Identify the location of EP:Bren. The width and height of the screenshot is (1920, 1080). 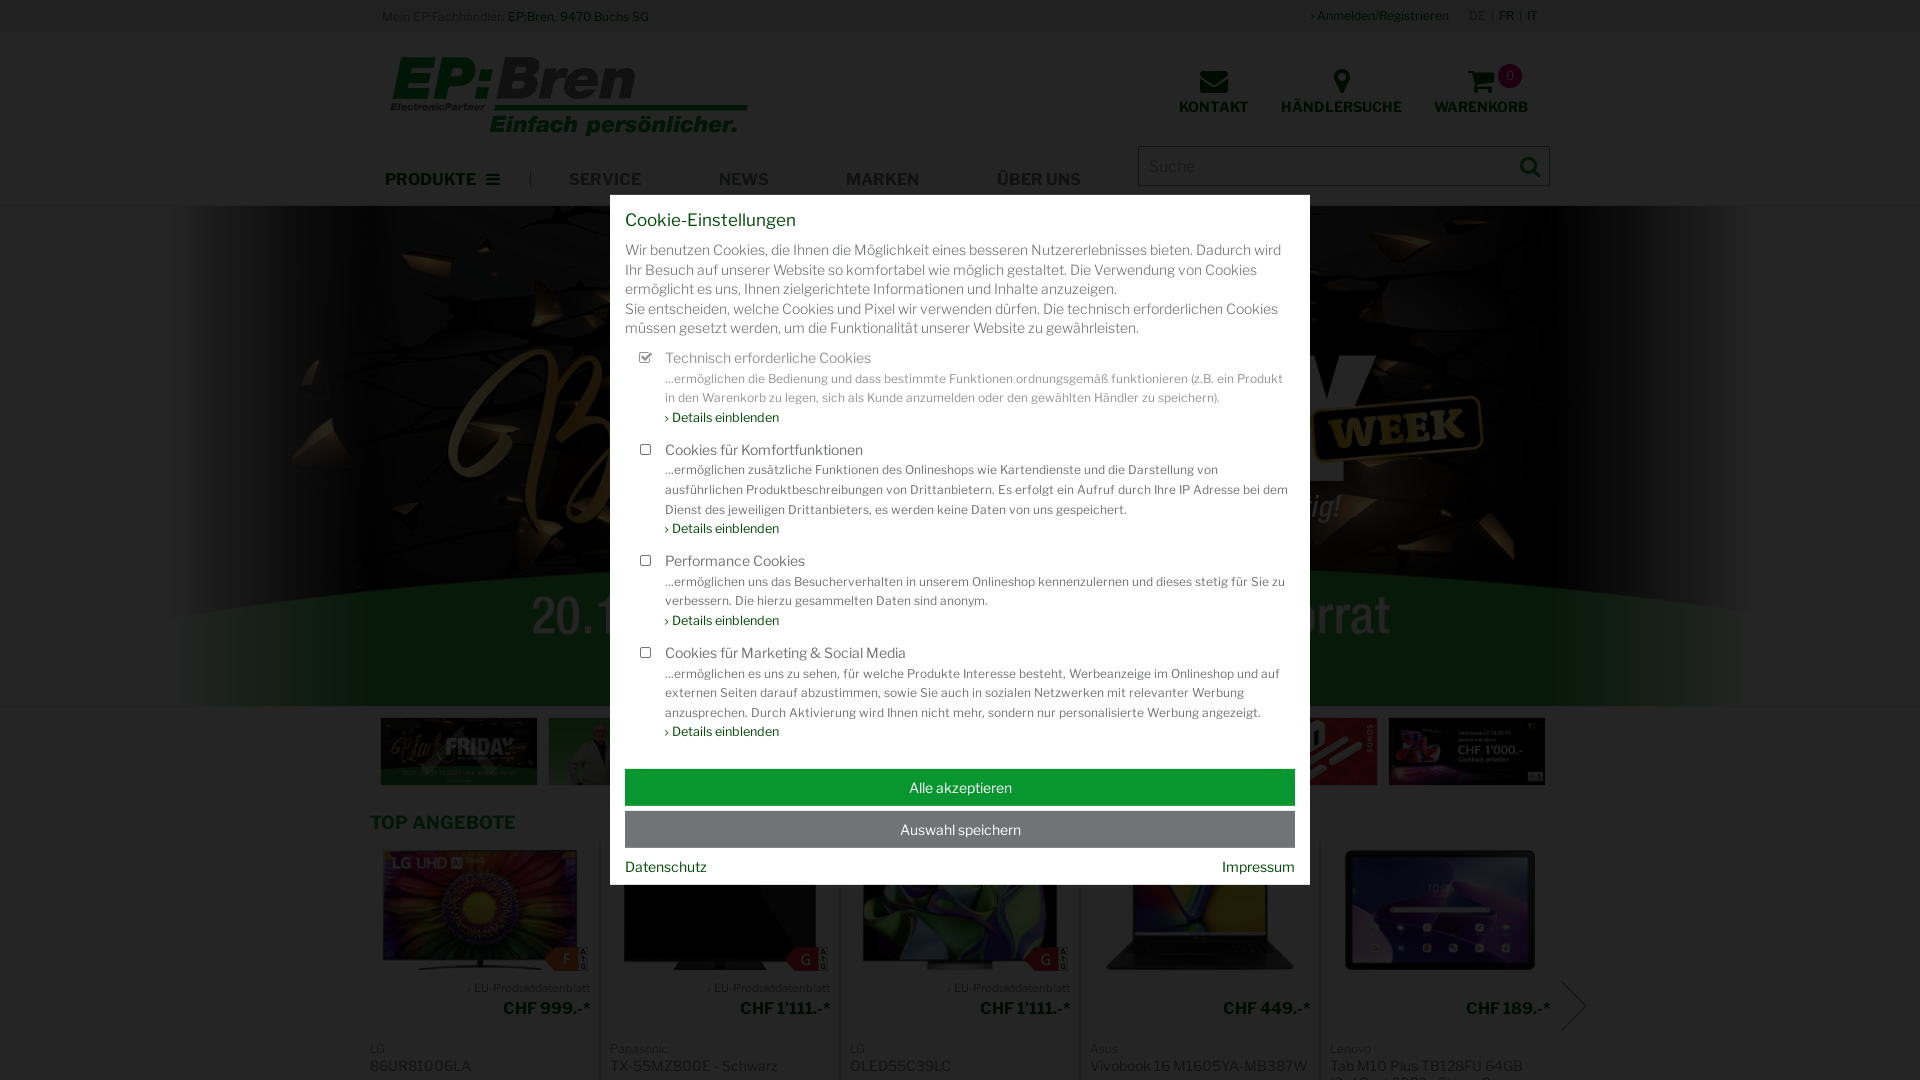
(569, 97).